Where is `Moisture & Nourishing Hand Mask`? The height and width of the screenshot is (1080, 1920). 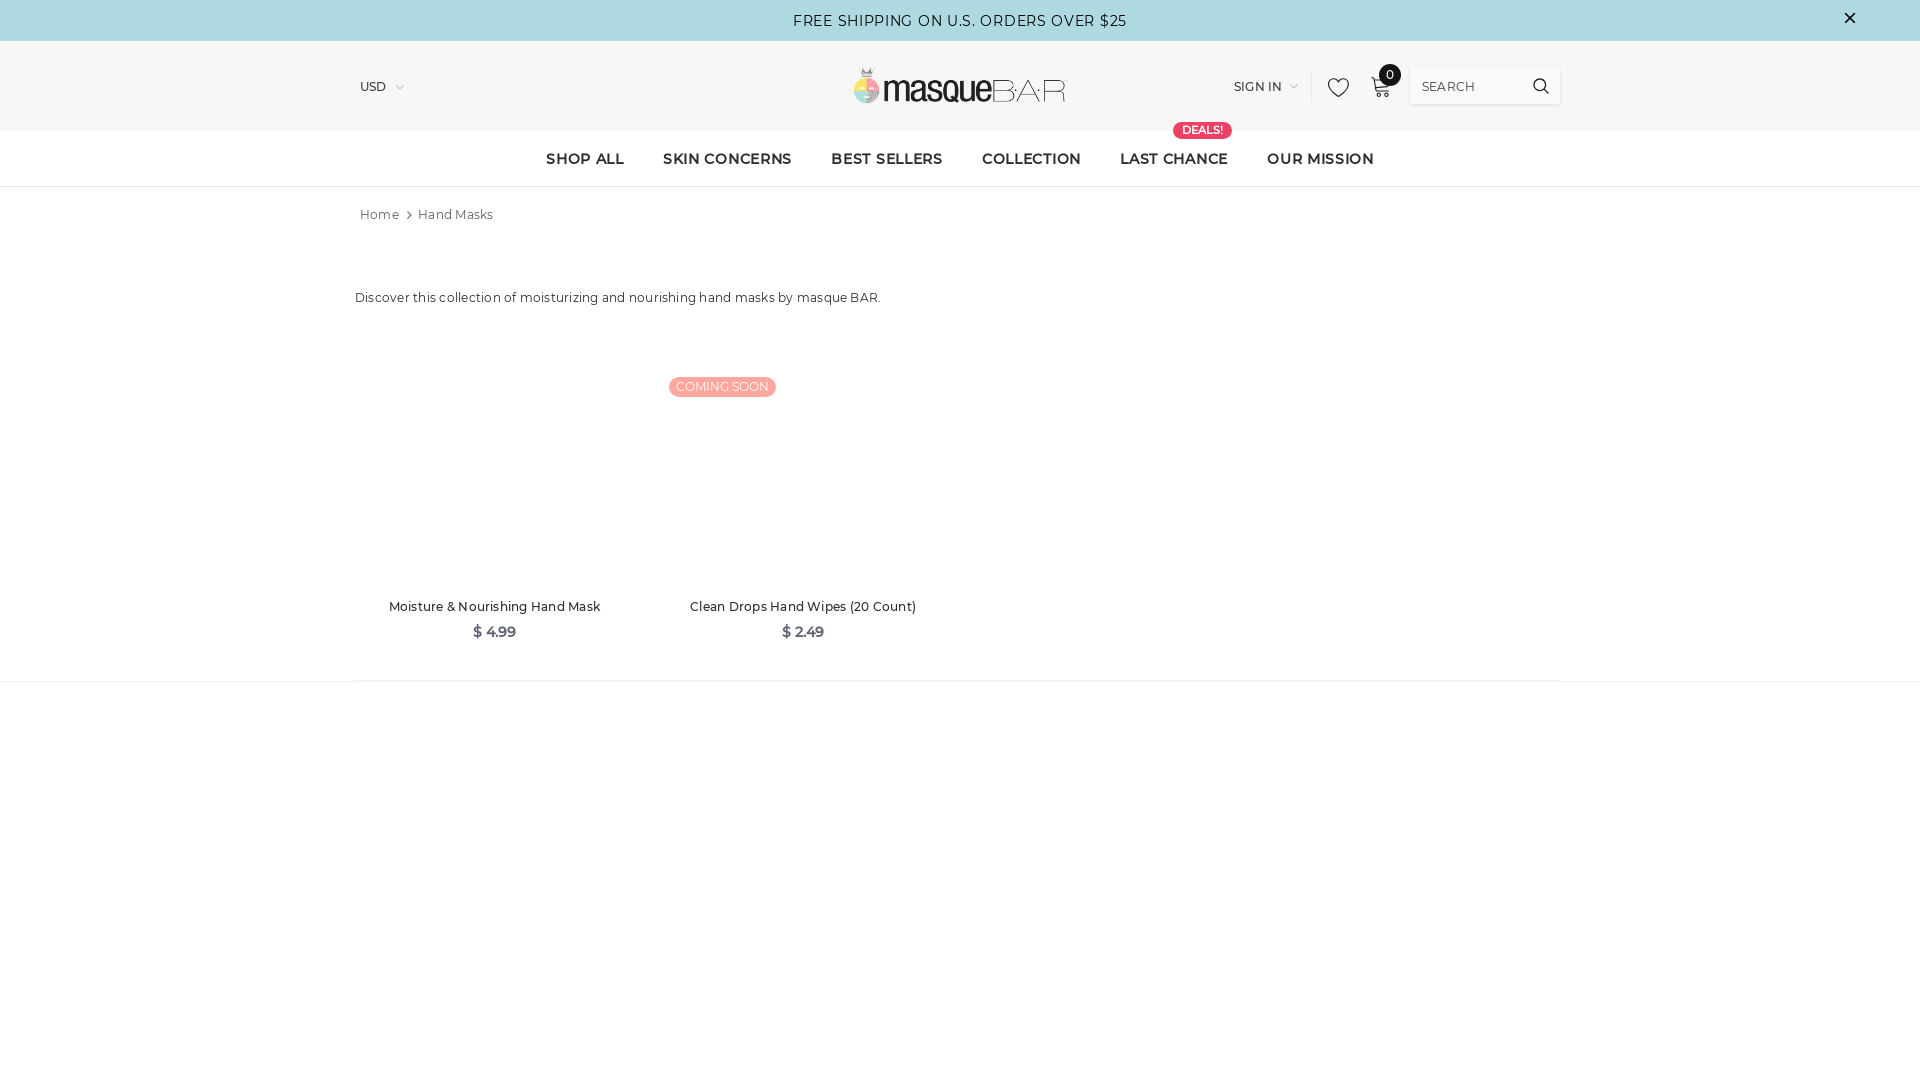 Moisture & Nourishing Hand Mask is located at coordinates (494, 607).